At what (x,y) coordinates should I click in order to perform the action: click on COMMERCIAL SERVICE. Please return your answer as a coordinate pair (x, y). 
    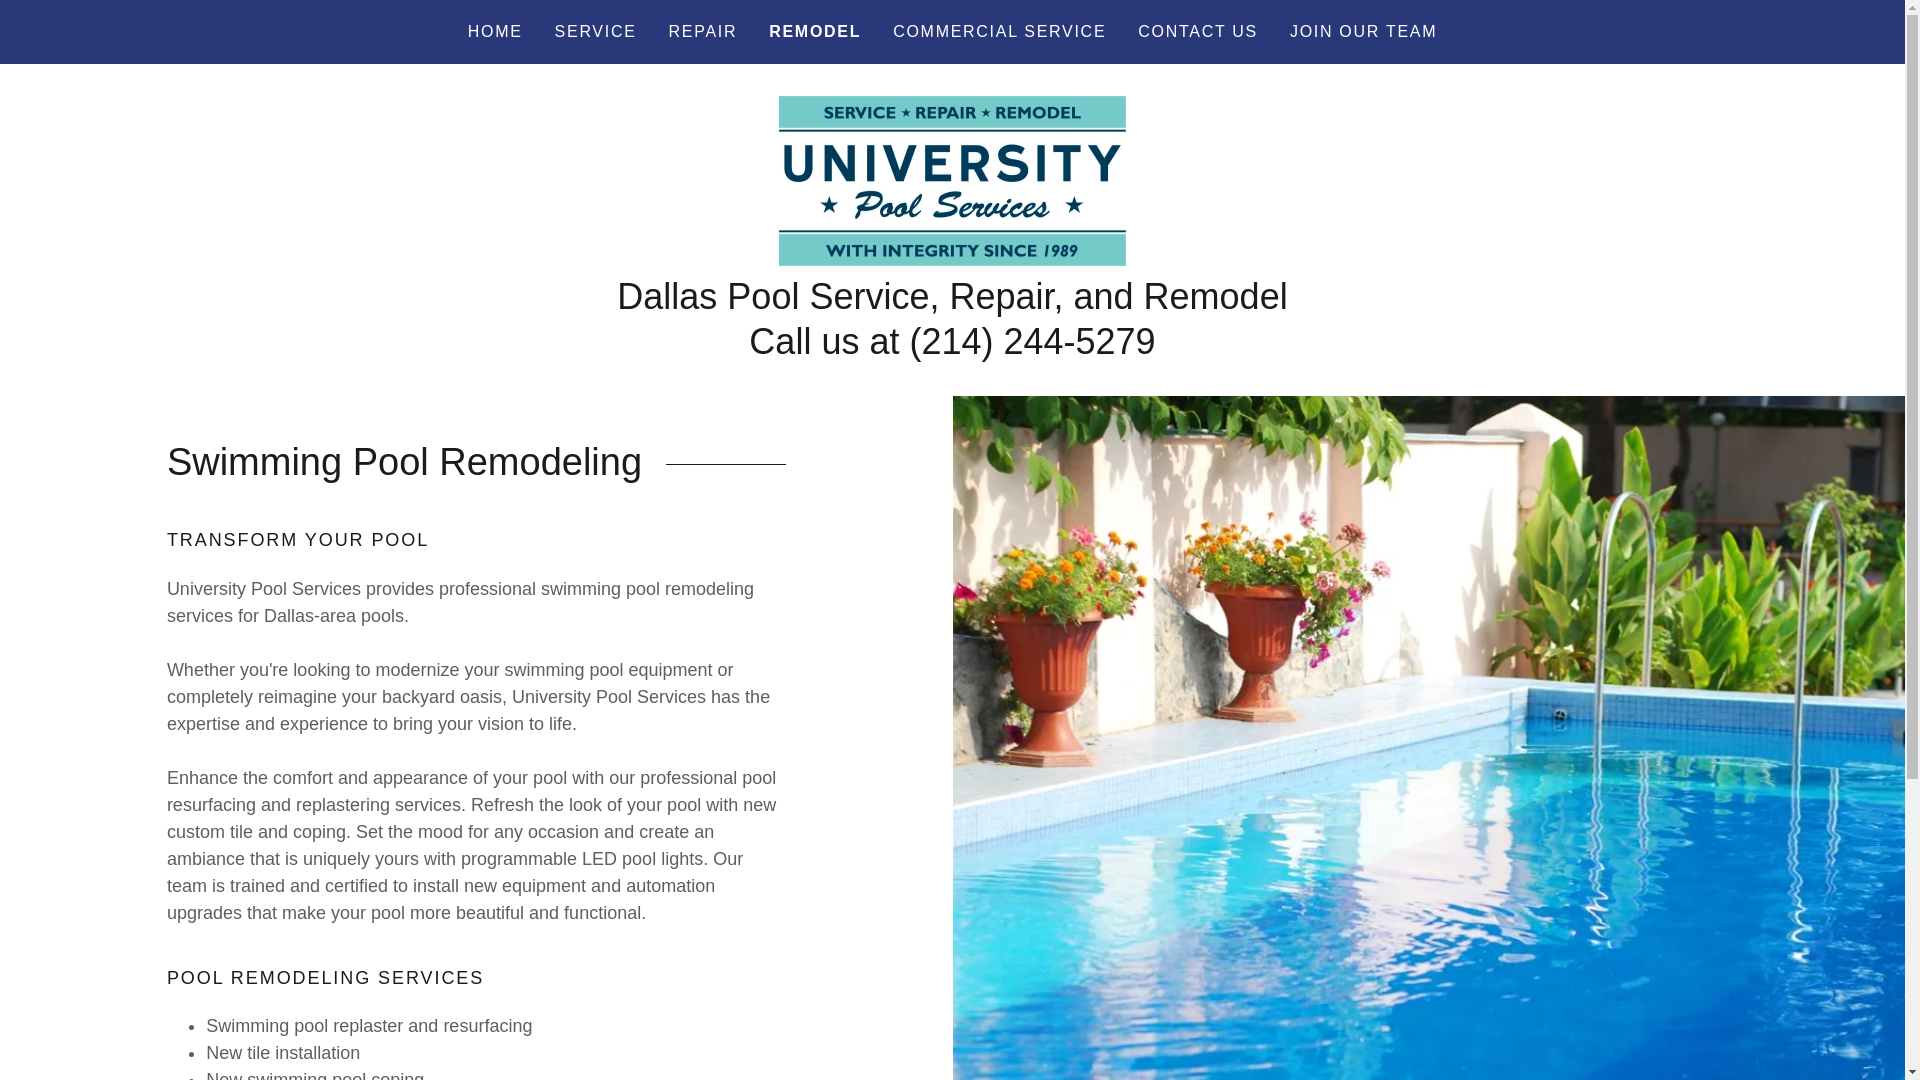
    Looking at the image, I should click on (999, 32).